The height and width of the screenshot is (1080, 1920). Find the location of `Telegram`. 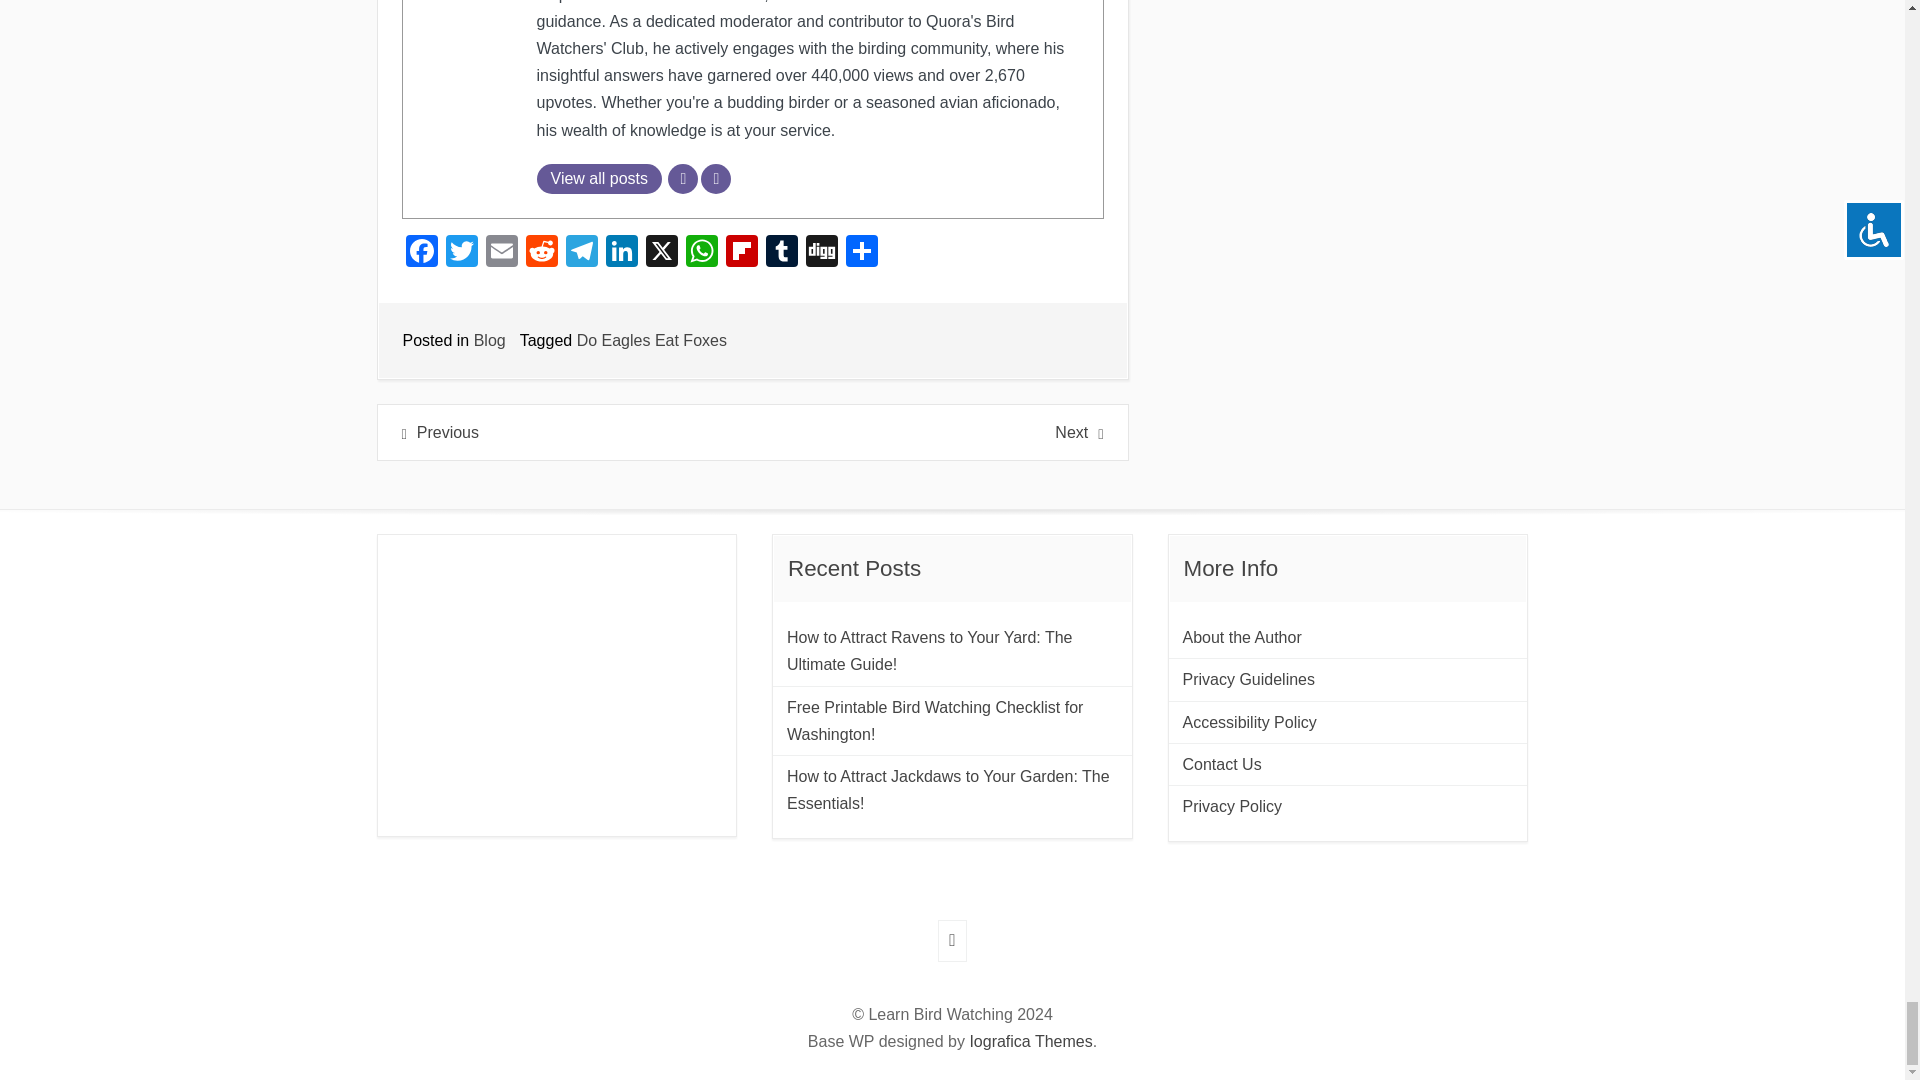

Telegram is located at coordinates (582, 254).